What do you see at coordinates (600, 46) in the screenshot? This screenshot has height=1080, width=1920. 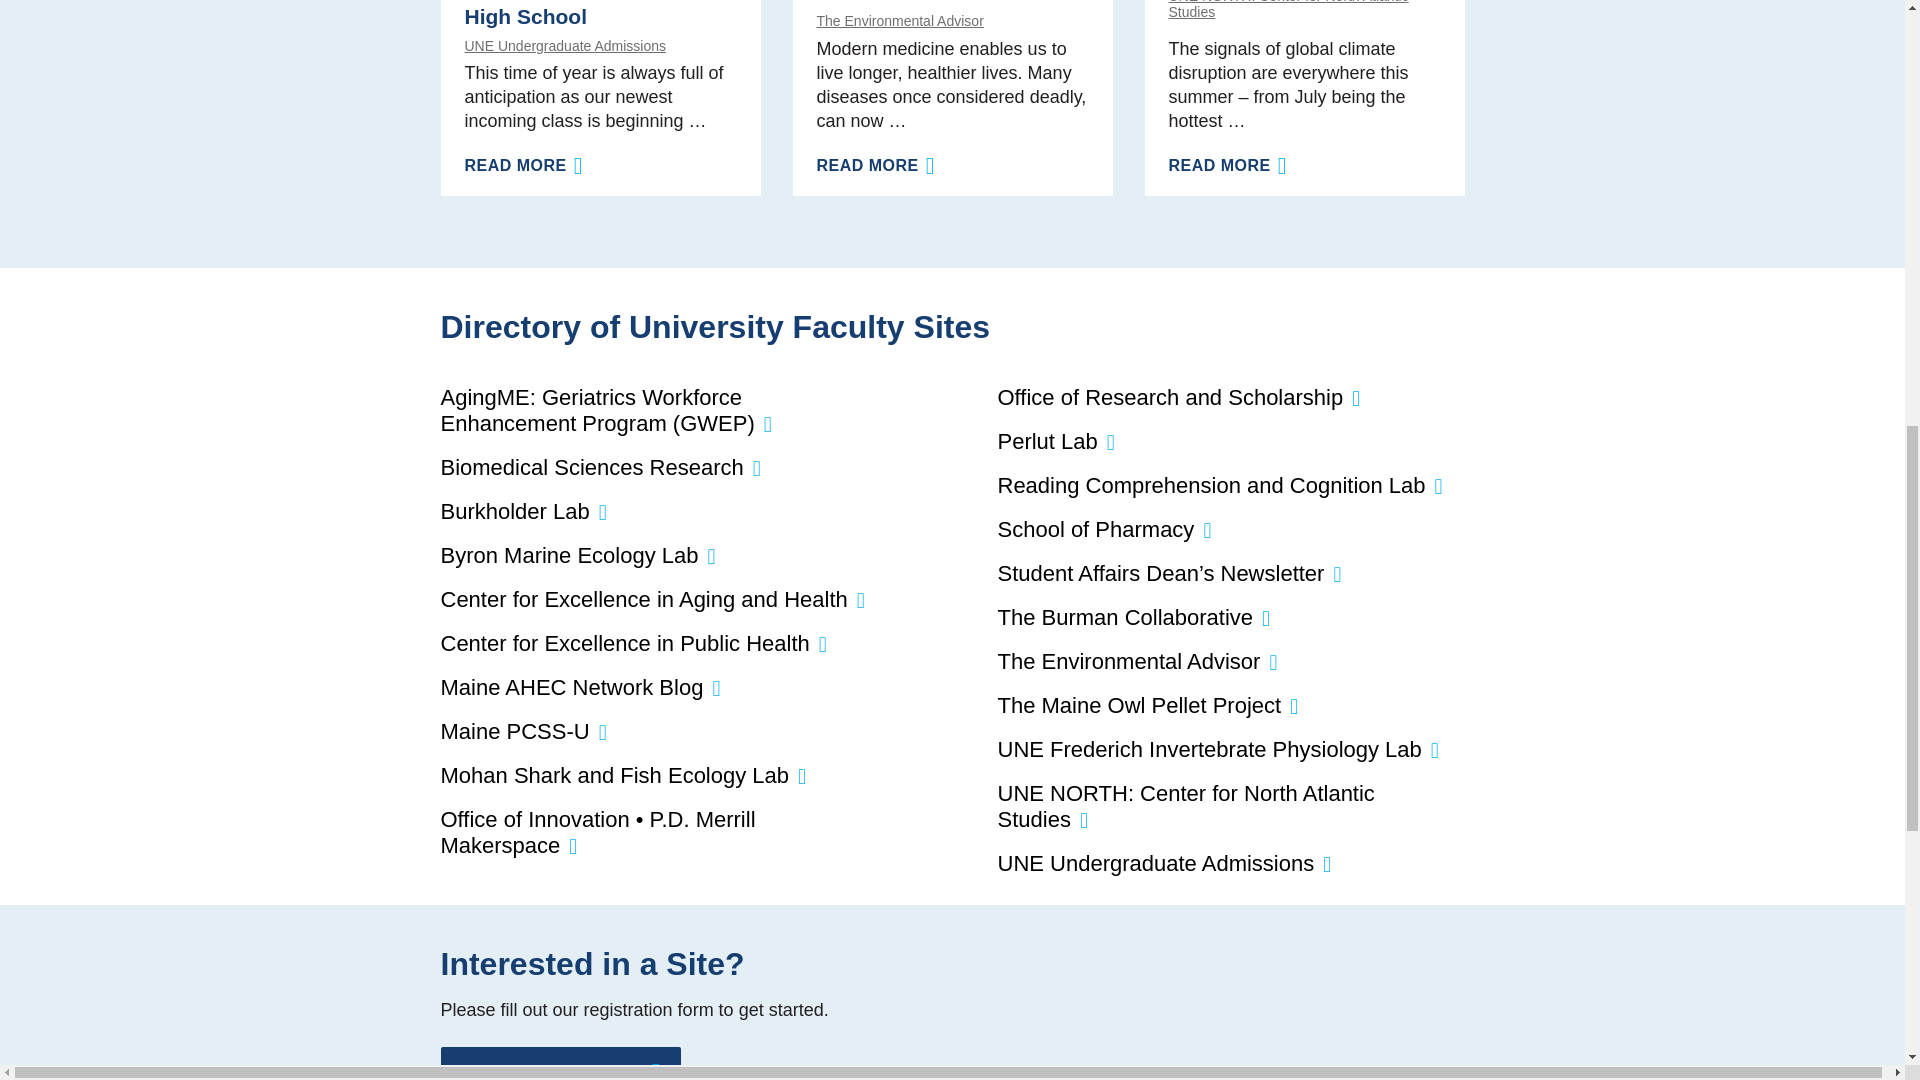 I see `UNE Undergraduate Admissions` at bounding box center [600, 46].